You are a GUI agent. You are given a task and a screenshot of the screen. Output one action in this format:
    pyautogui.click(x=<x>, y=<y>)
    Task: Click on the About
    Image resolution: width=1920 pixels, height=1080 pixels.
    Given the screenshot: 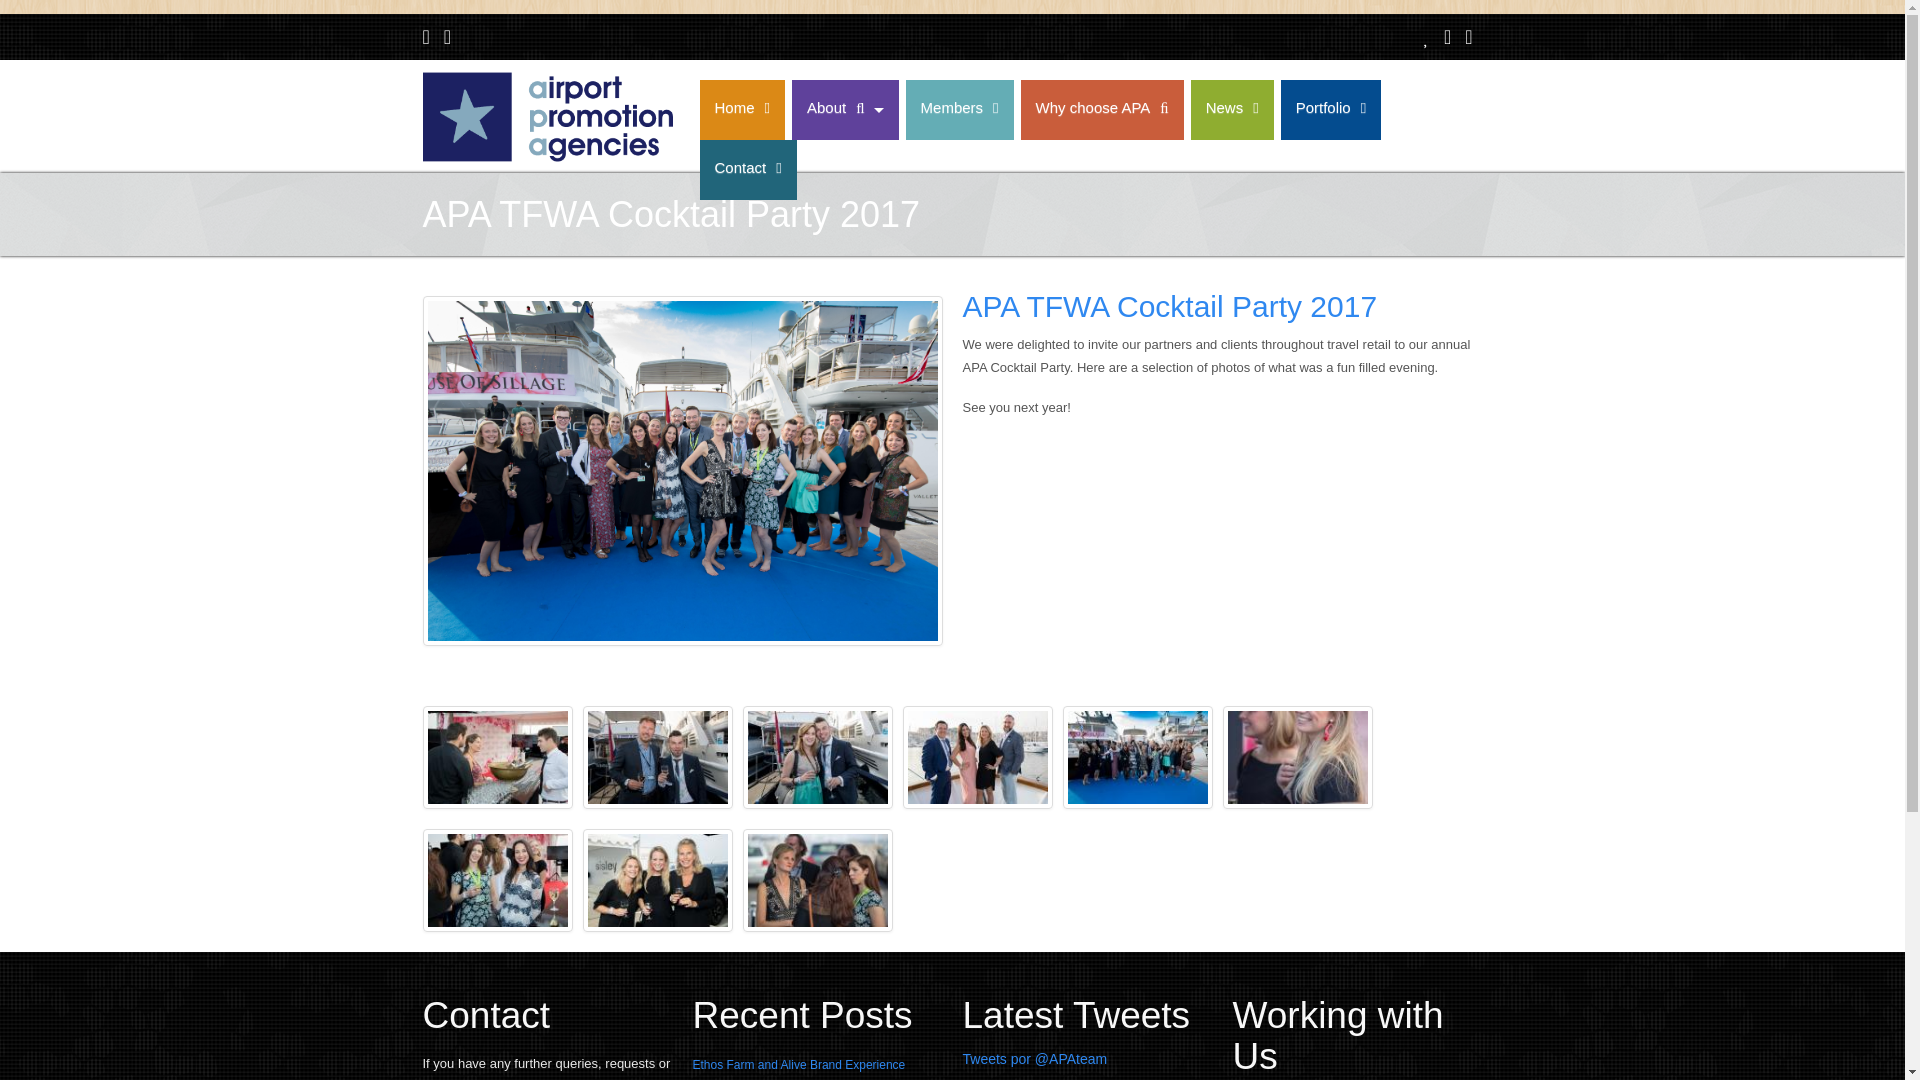 What is the action you would take?
    pyautogui.click(x=844, y=110)
    